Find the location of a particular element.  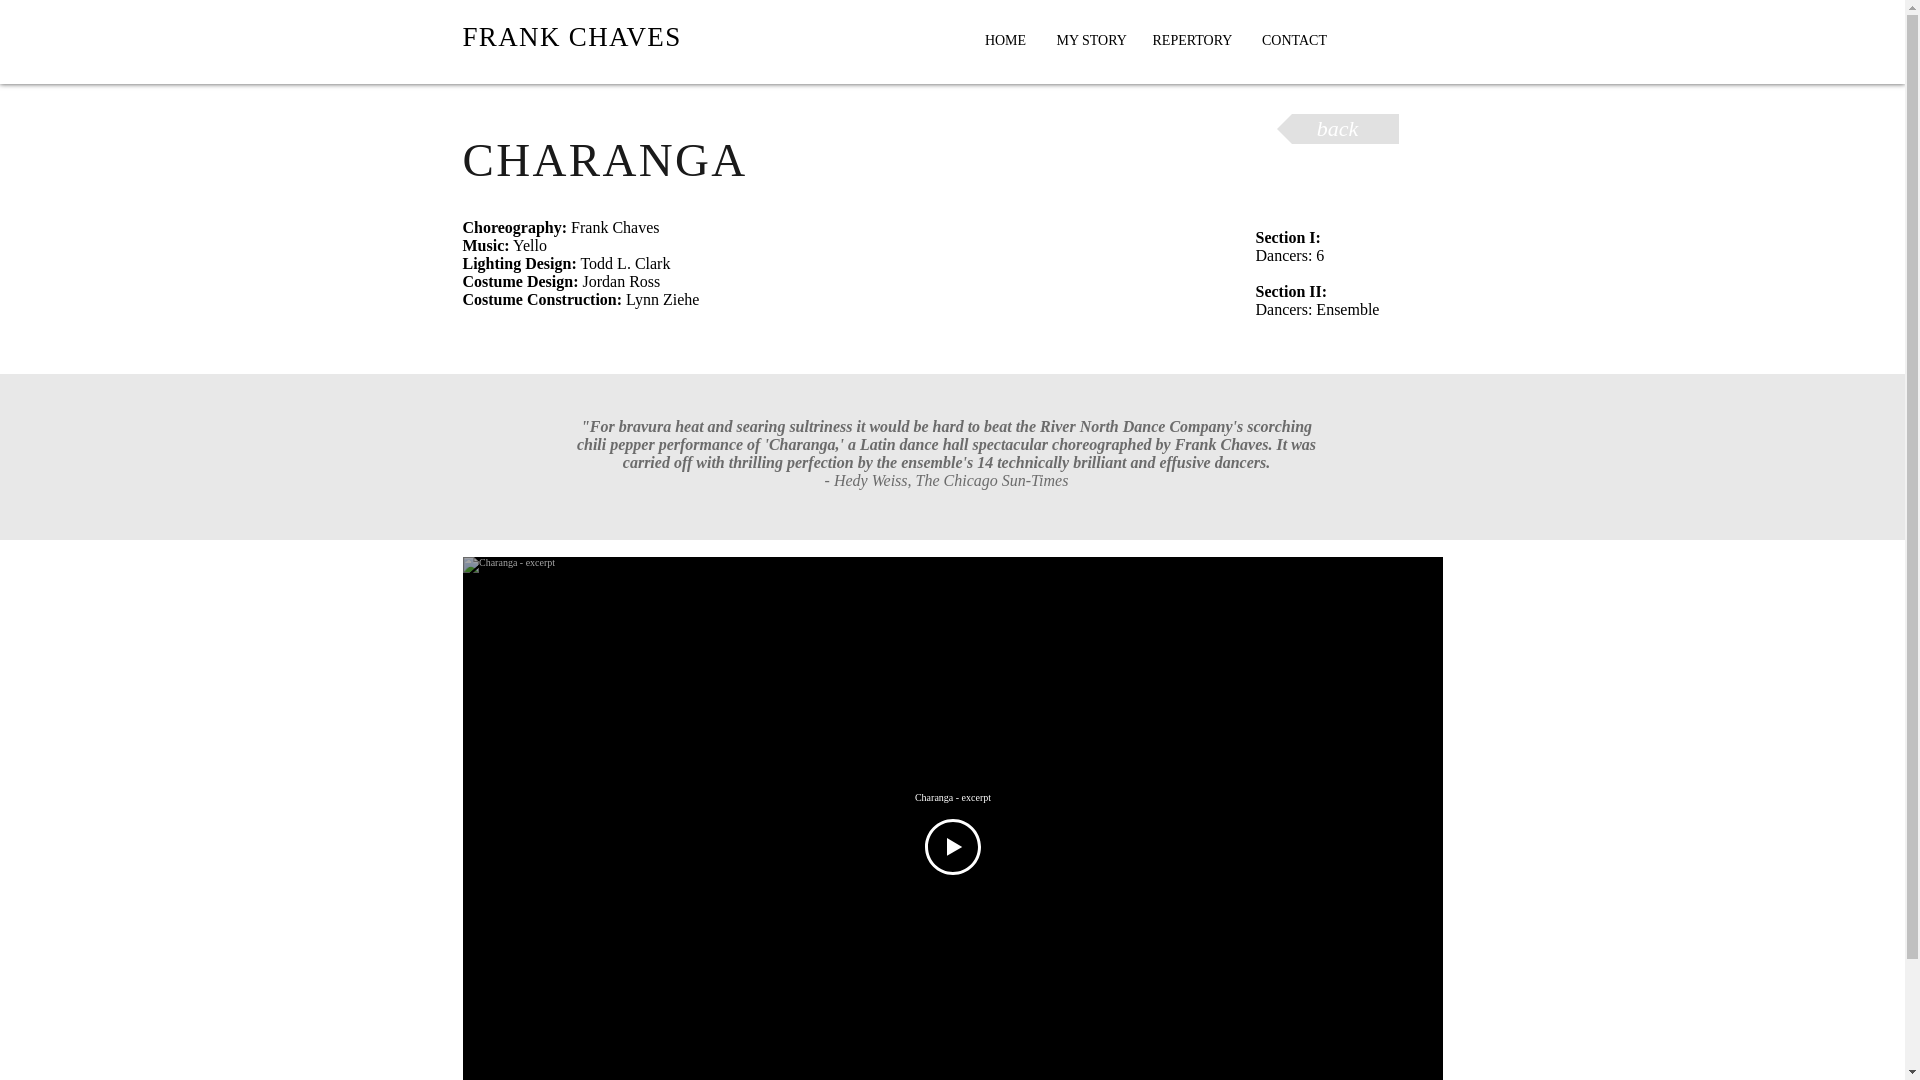

CONTACT is located at coordinates (1294, 40).